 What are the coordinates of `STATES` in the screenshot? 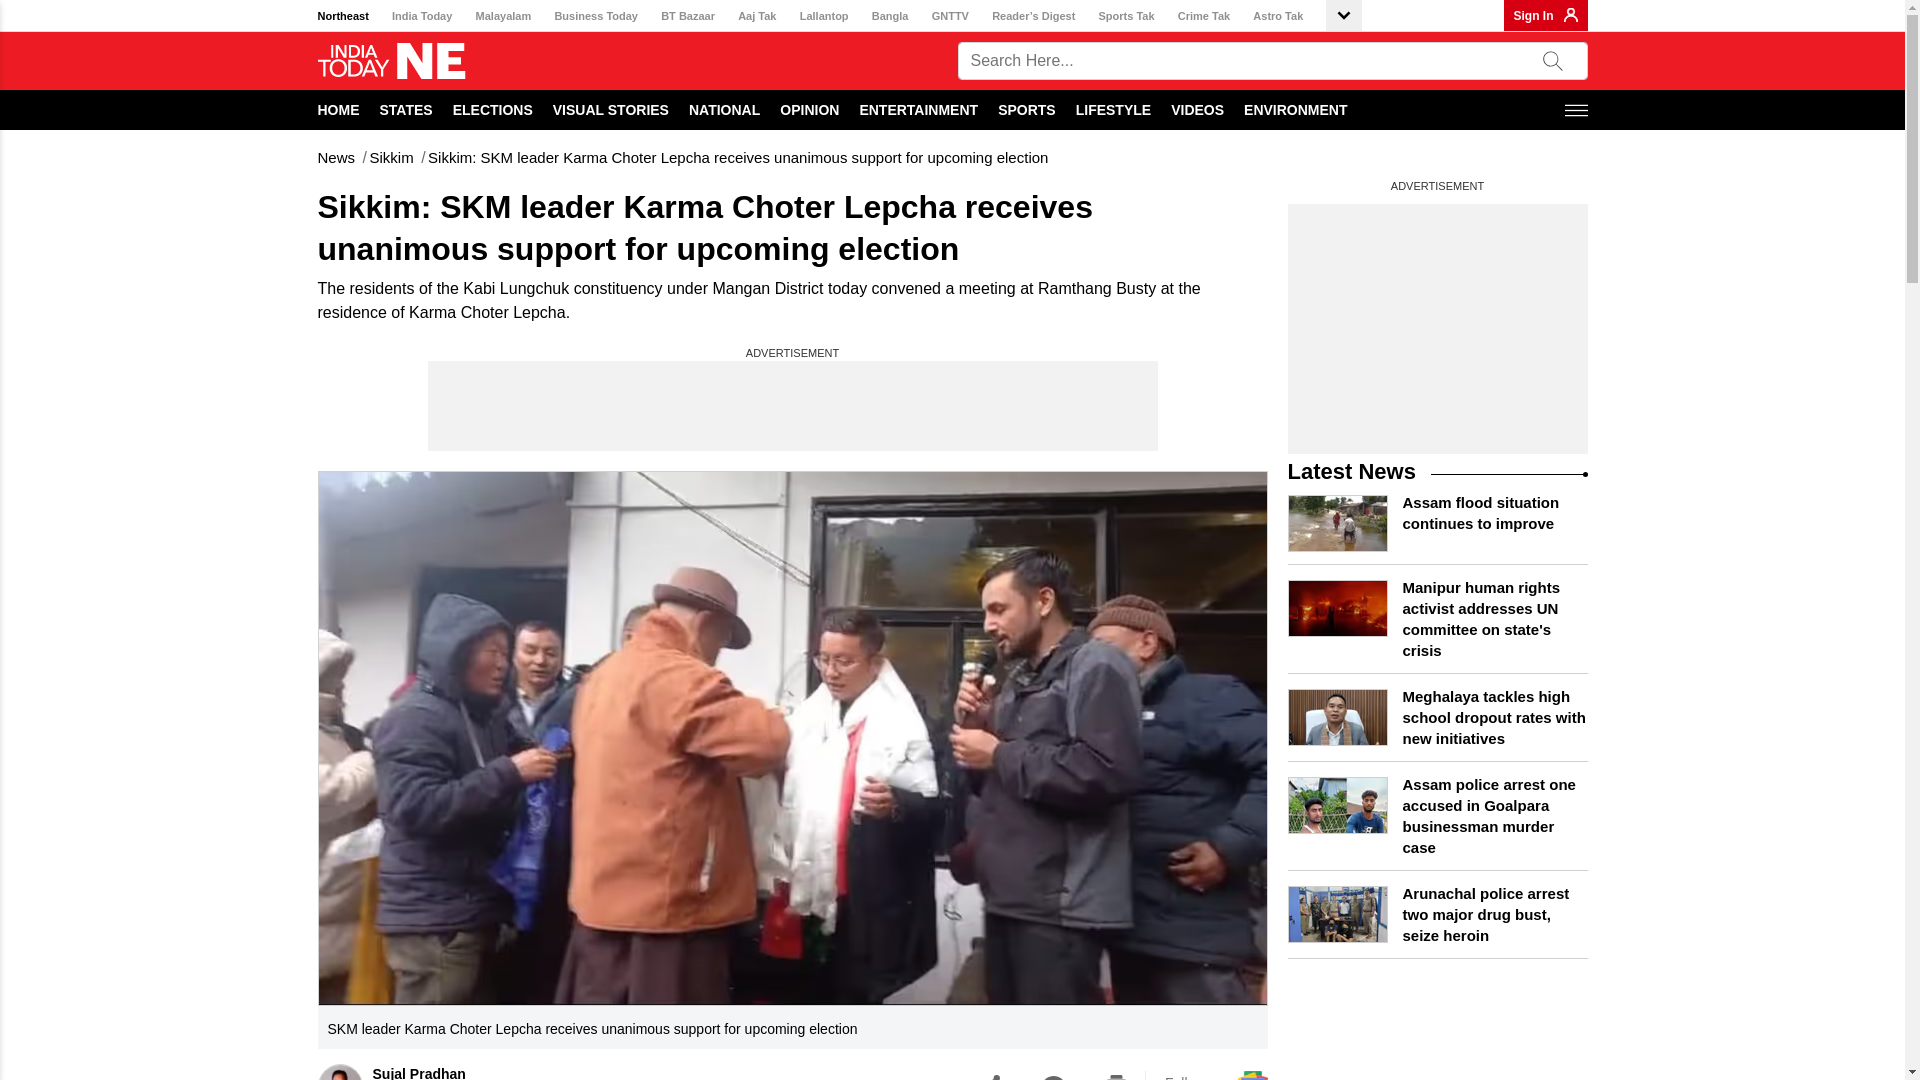 It's located at (406, 109).